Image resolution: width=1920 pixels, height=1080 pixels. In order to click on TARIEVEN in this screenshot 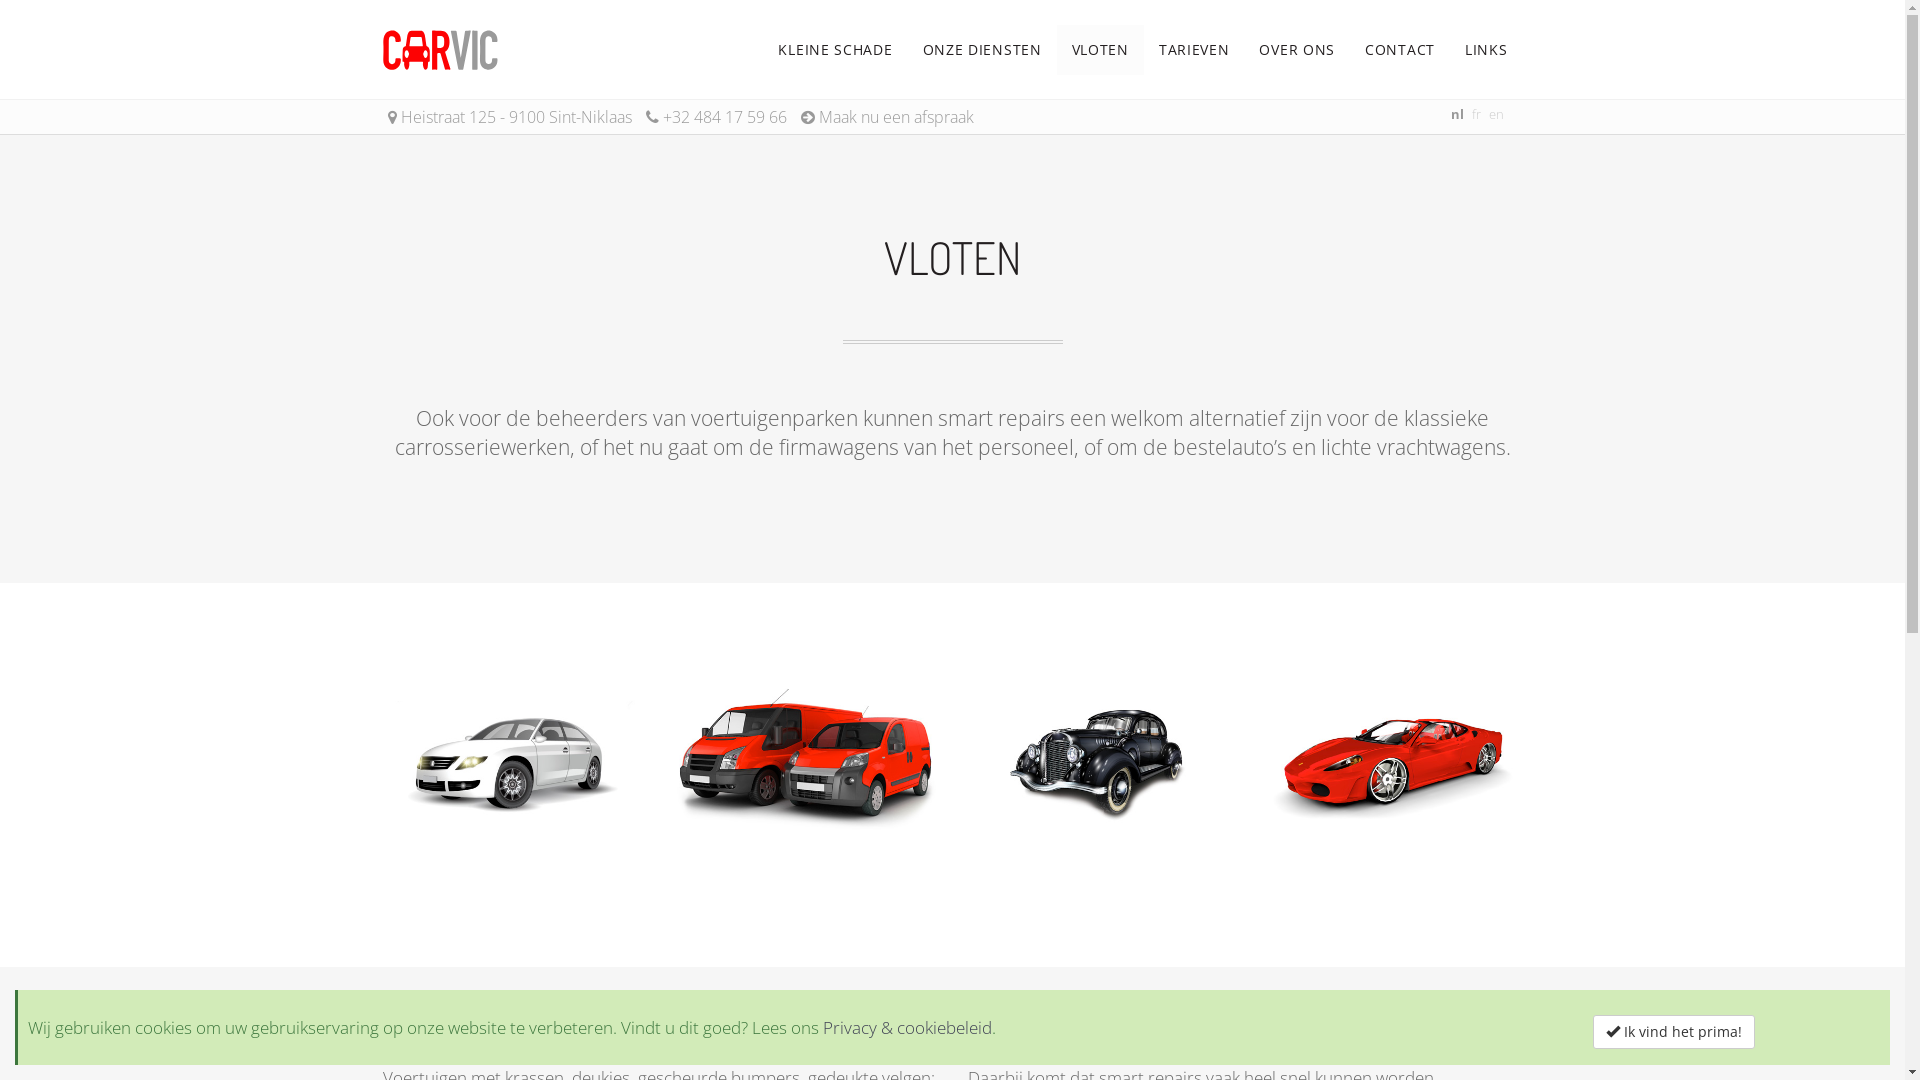, I will do `click(1194, 50)`.